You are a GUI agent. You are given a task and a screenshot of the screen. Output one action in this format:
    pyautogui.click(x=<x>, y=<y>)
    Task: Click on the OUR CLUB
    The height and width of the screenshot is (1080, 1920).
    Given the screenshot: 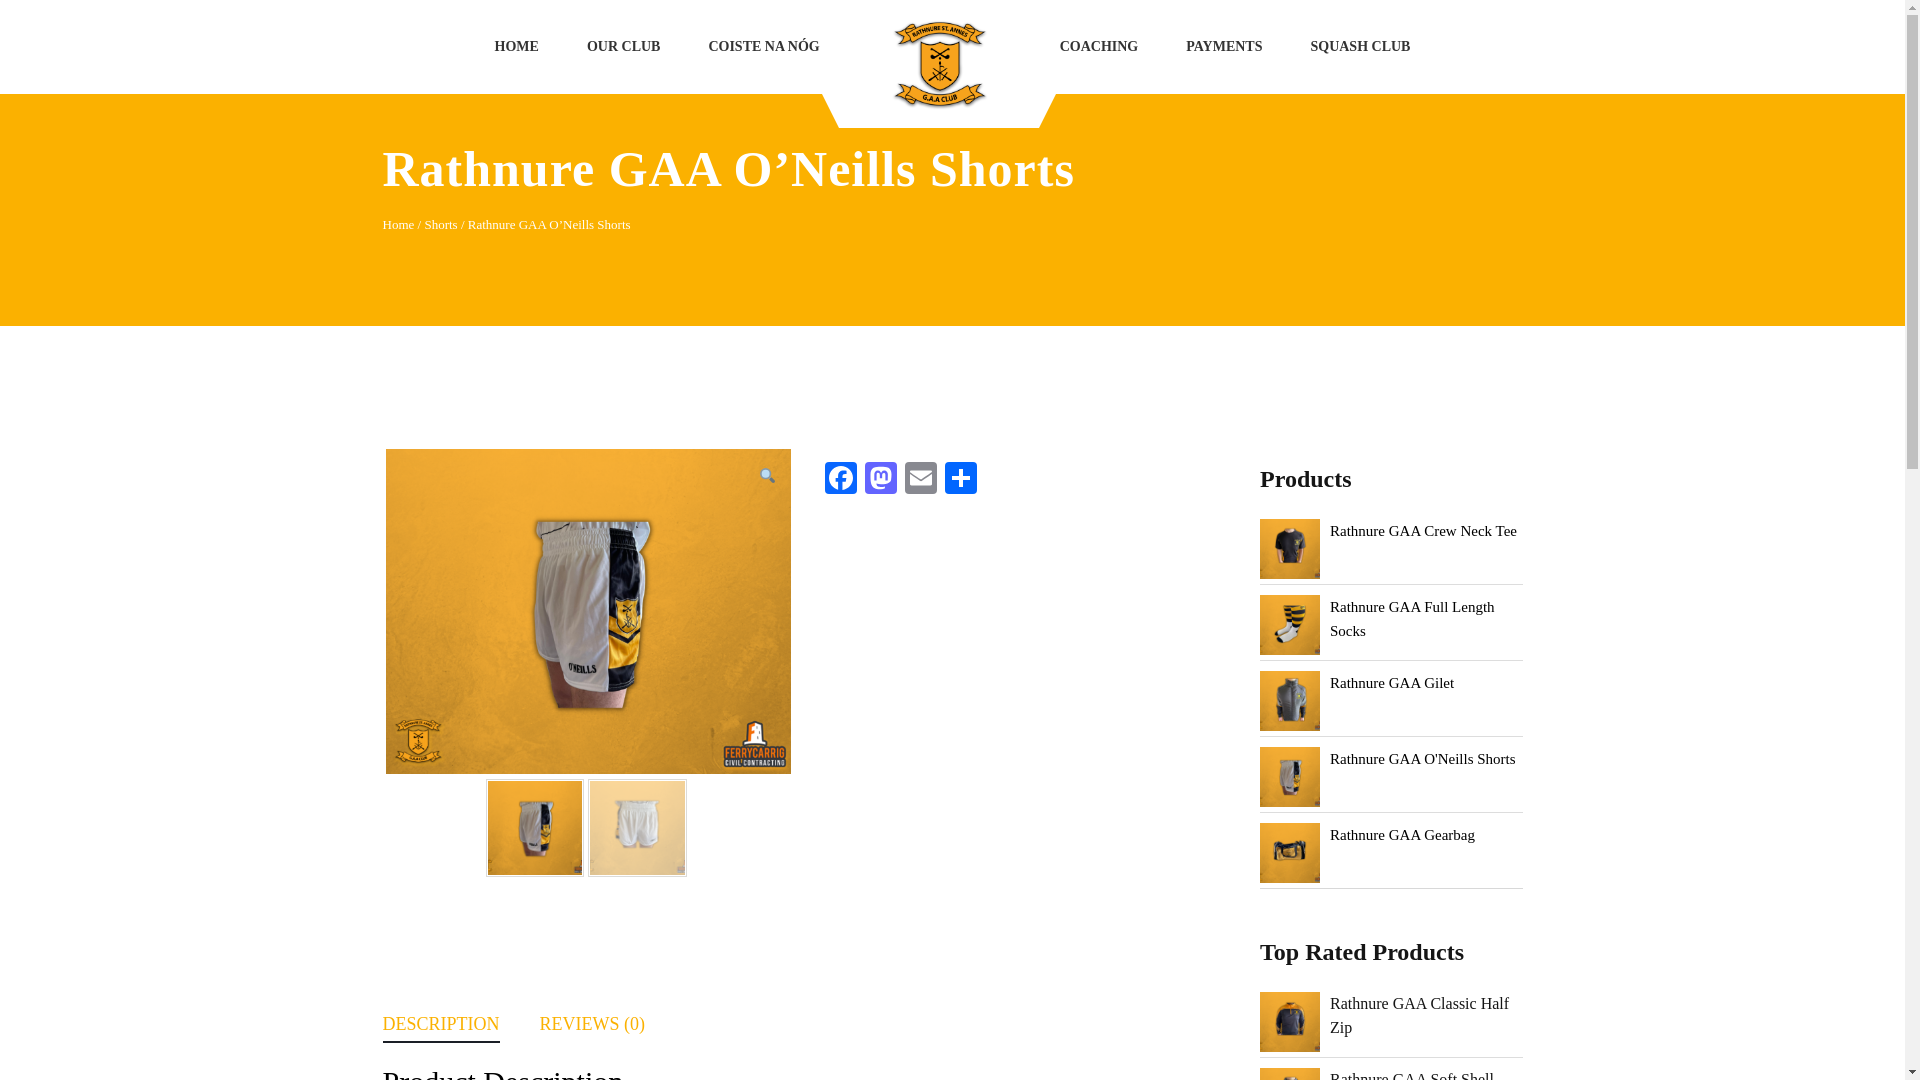 What is the action you would take?
    pyautogui.click(x=624, y=46)
    